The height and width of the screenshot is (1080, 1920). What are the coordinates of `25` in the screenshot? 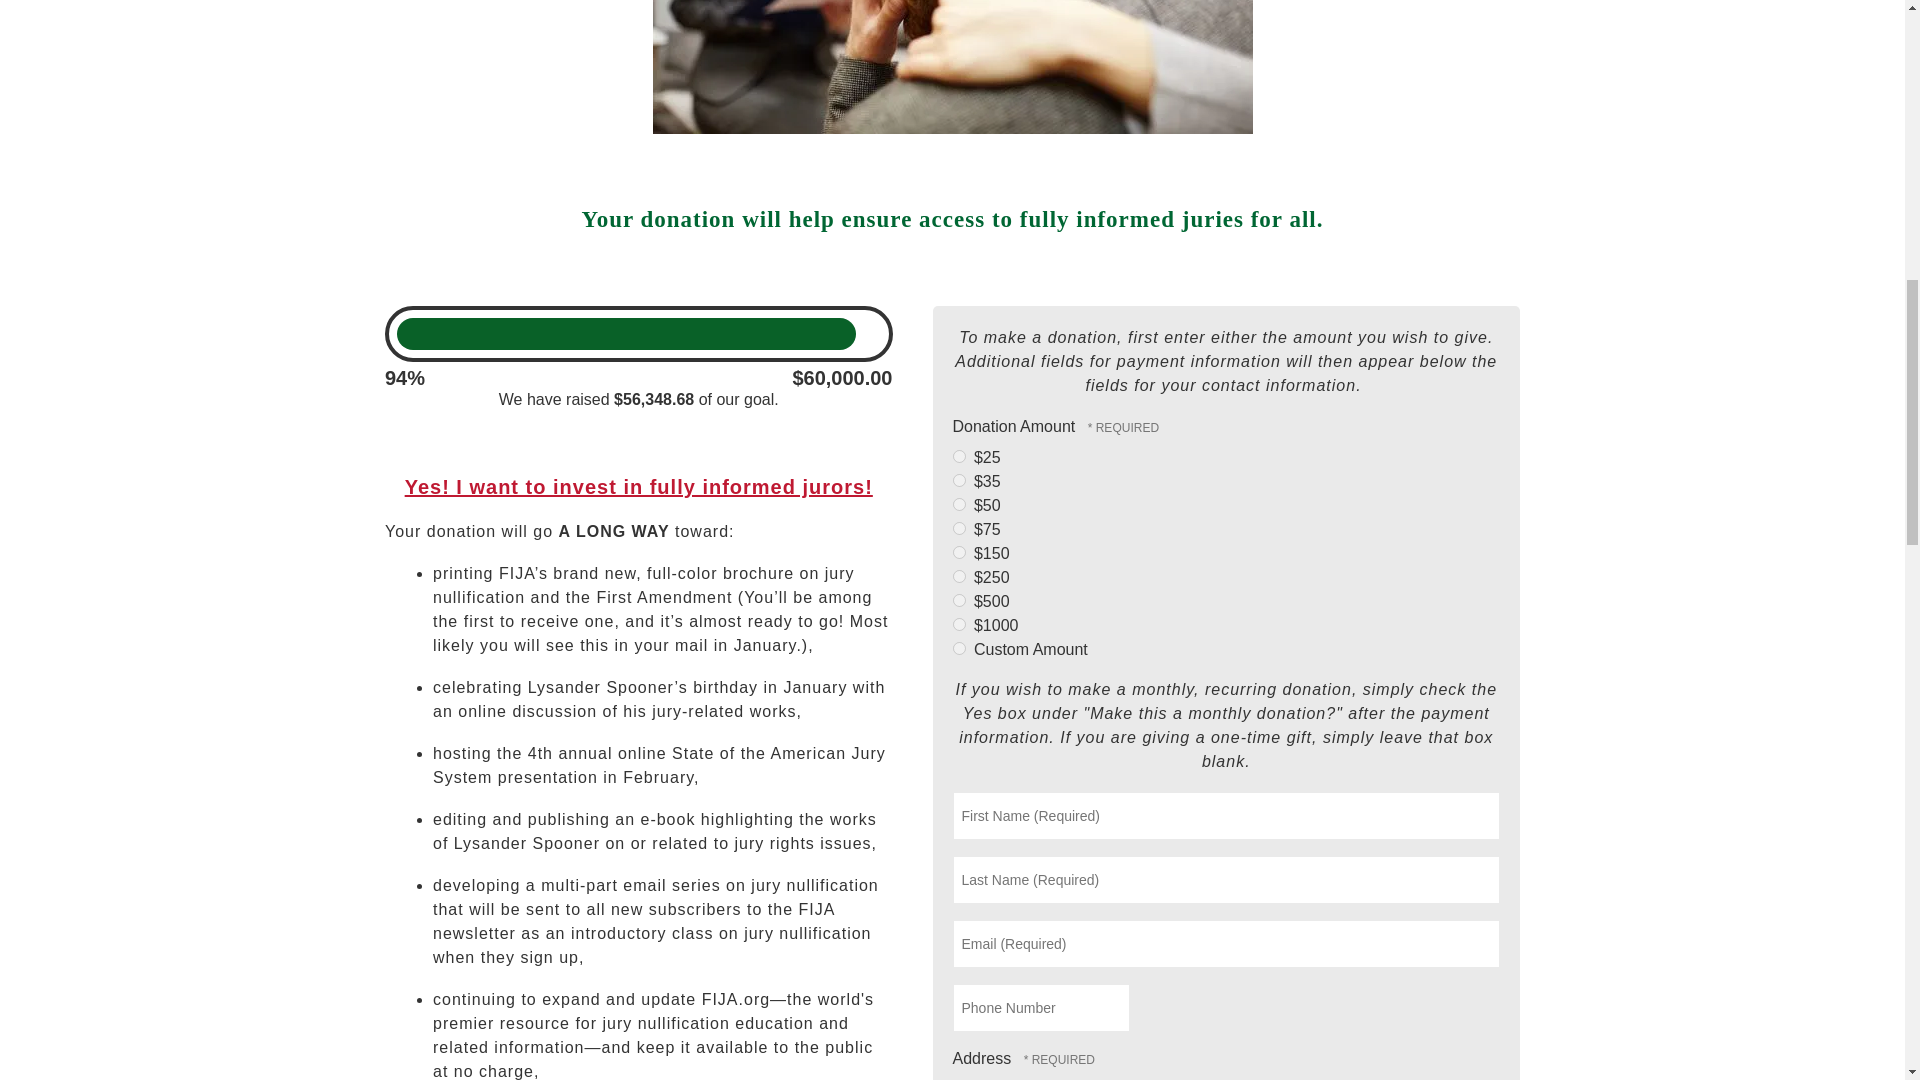 It's located at (958, 456).